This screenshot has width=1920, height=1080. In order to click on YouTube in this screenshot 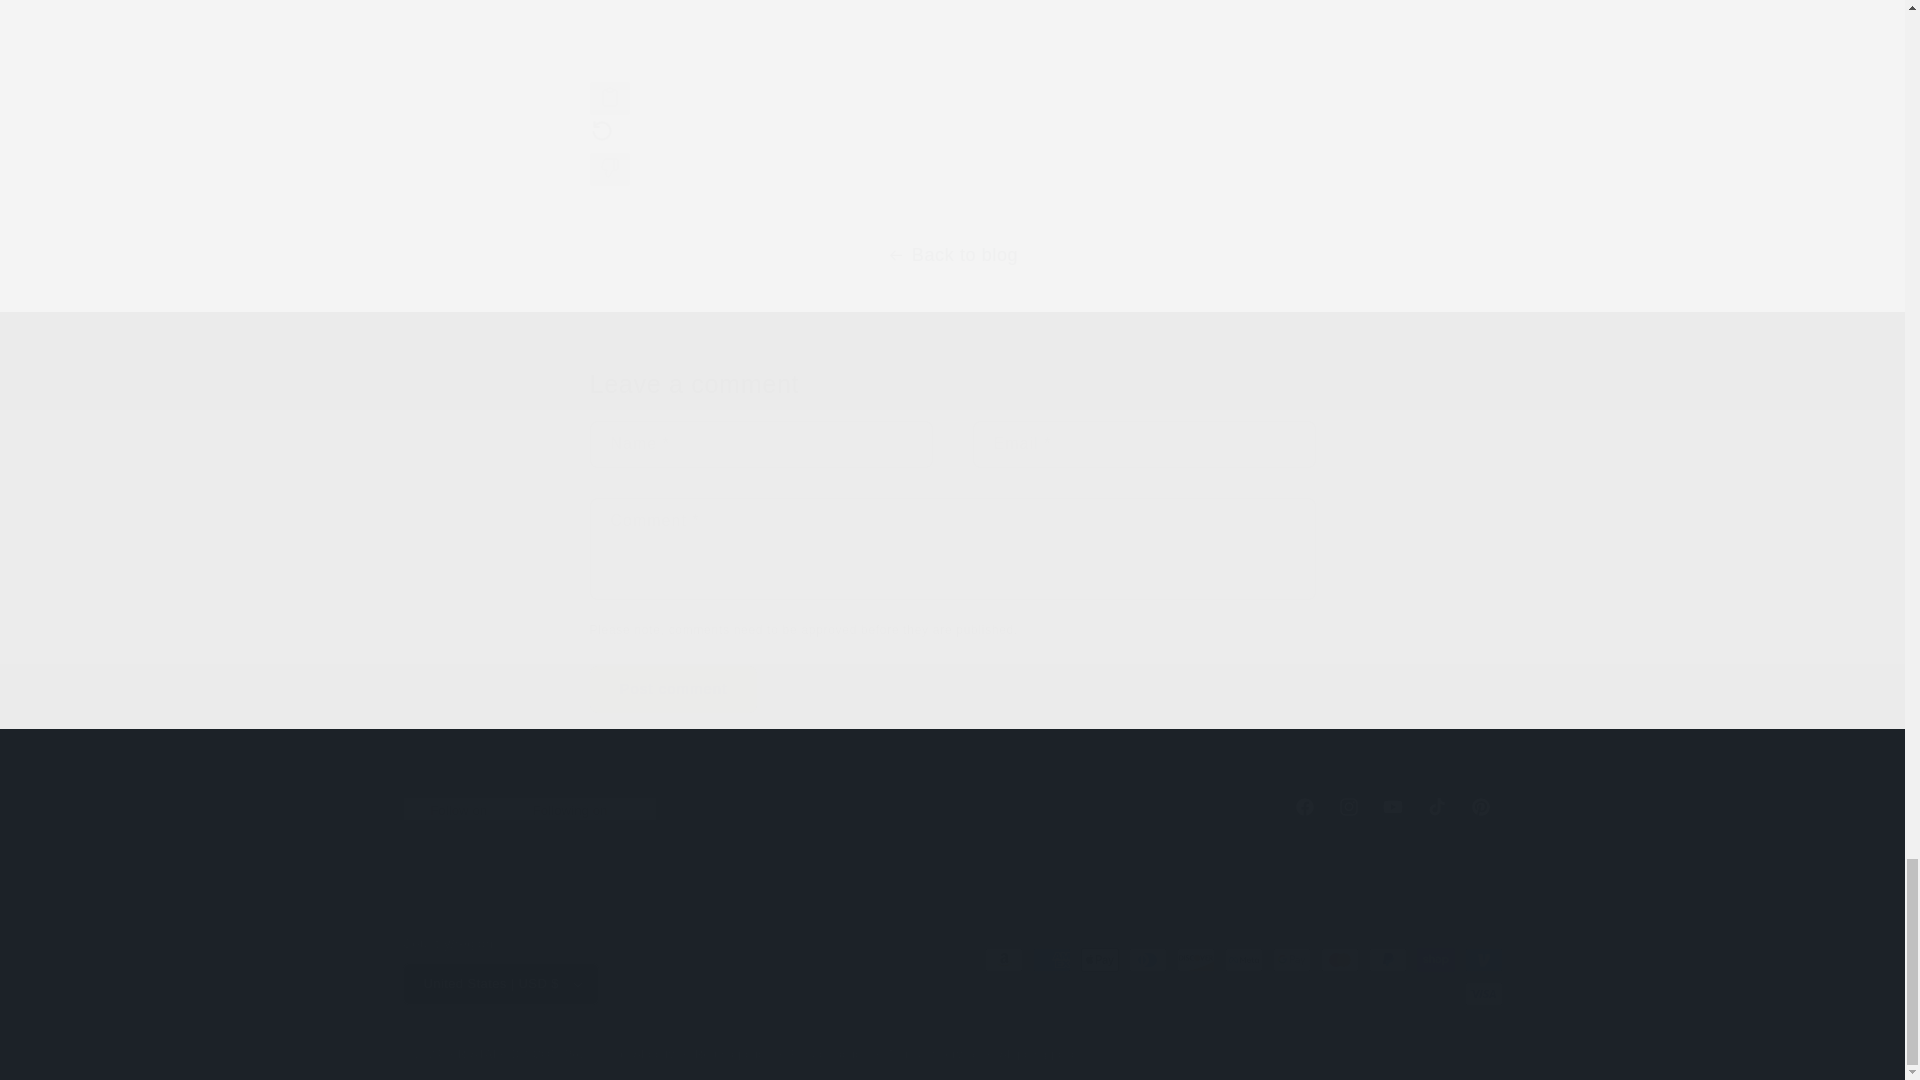, I will do `click(733, 1054)`.